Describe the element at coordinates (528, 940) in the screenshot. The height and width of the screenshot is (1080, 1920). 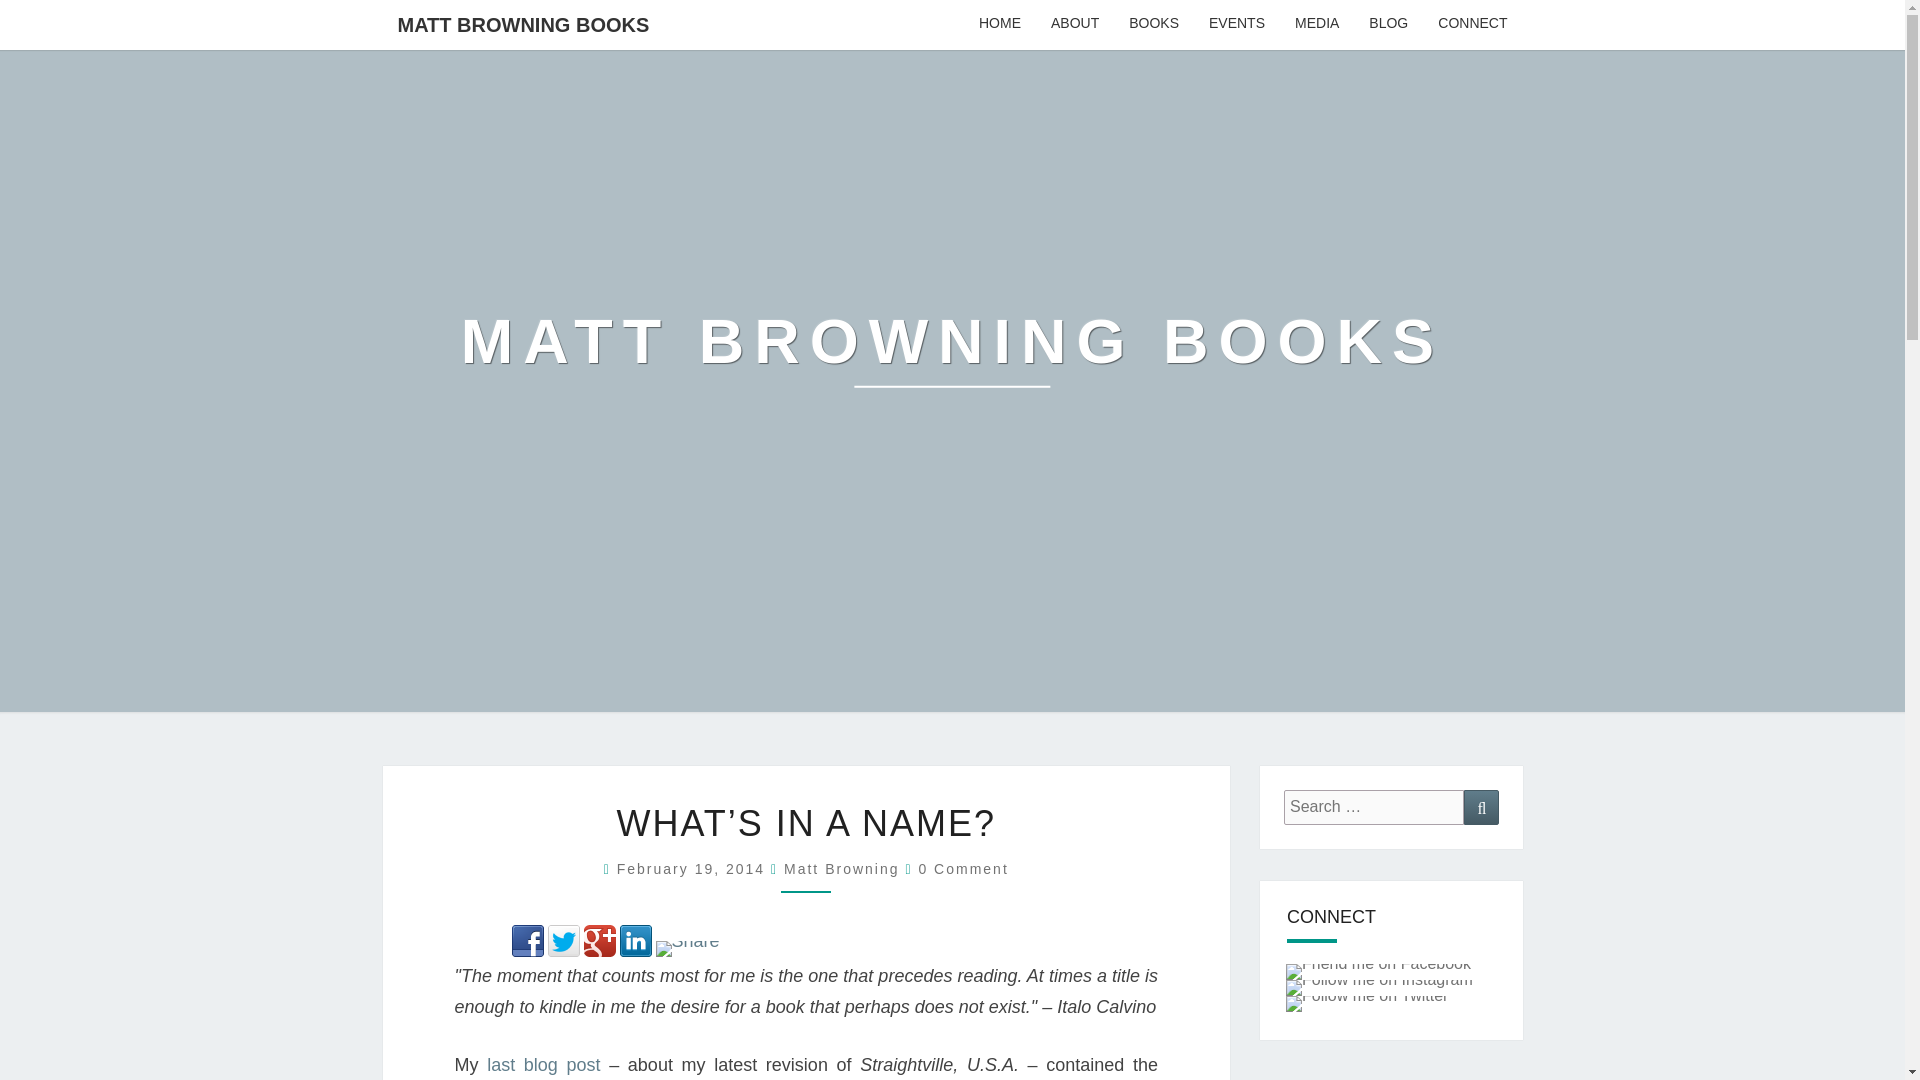
I see `Share on Facebook` at that location.